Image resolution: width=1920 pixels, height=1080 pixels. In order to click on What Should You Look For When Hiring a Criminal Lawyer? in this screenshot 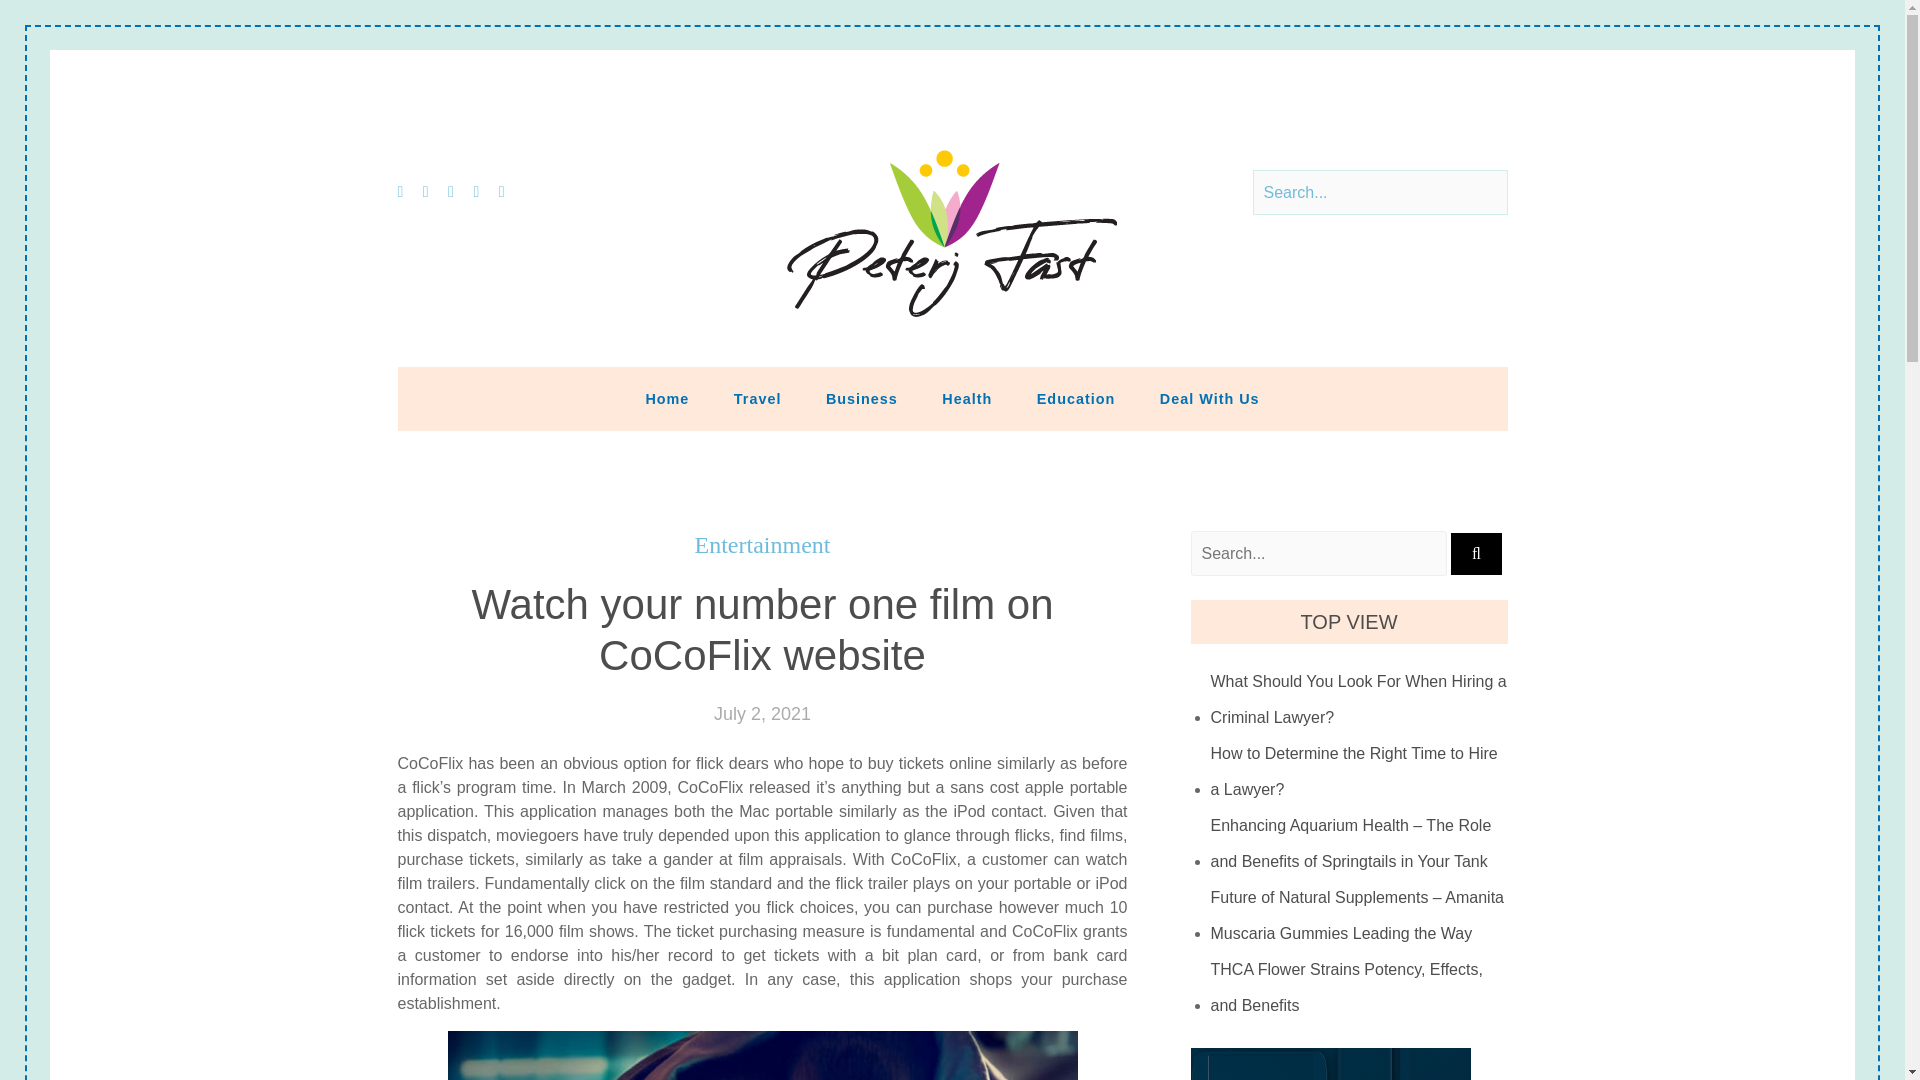, I will do `click(1359, 700)`.